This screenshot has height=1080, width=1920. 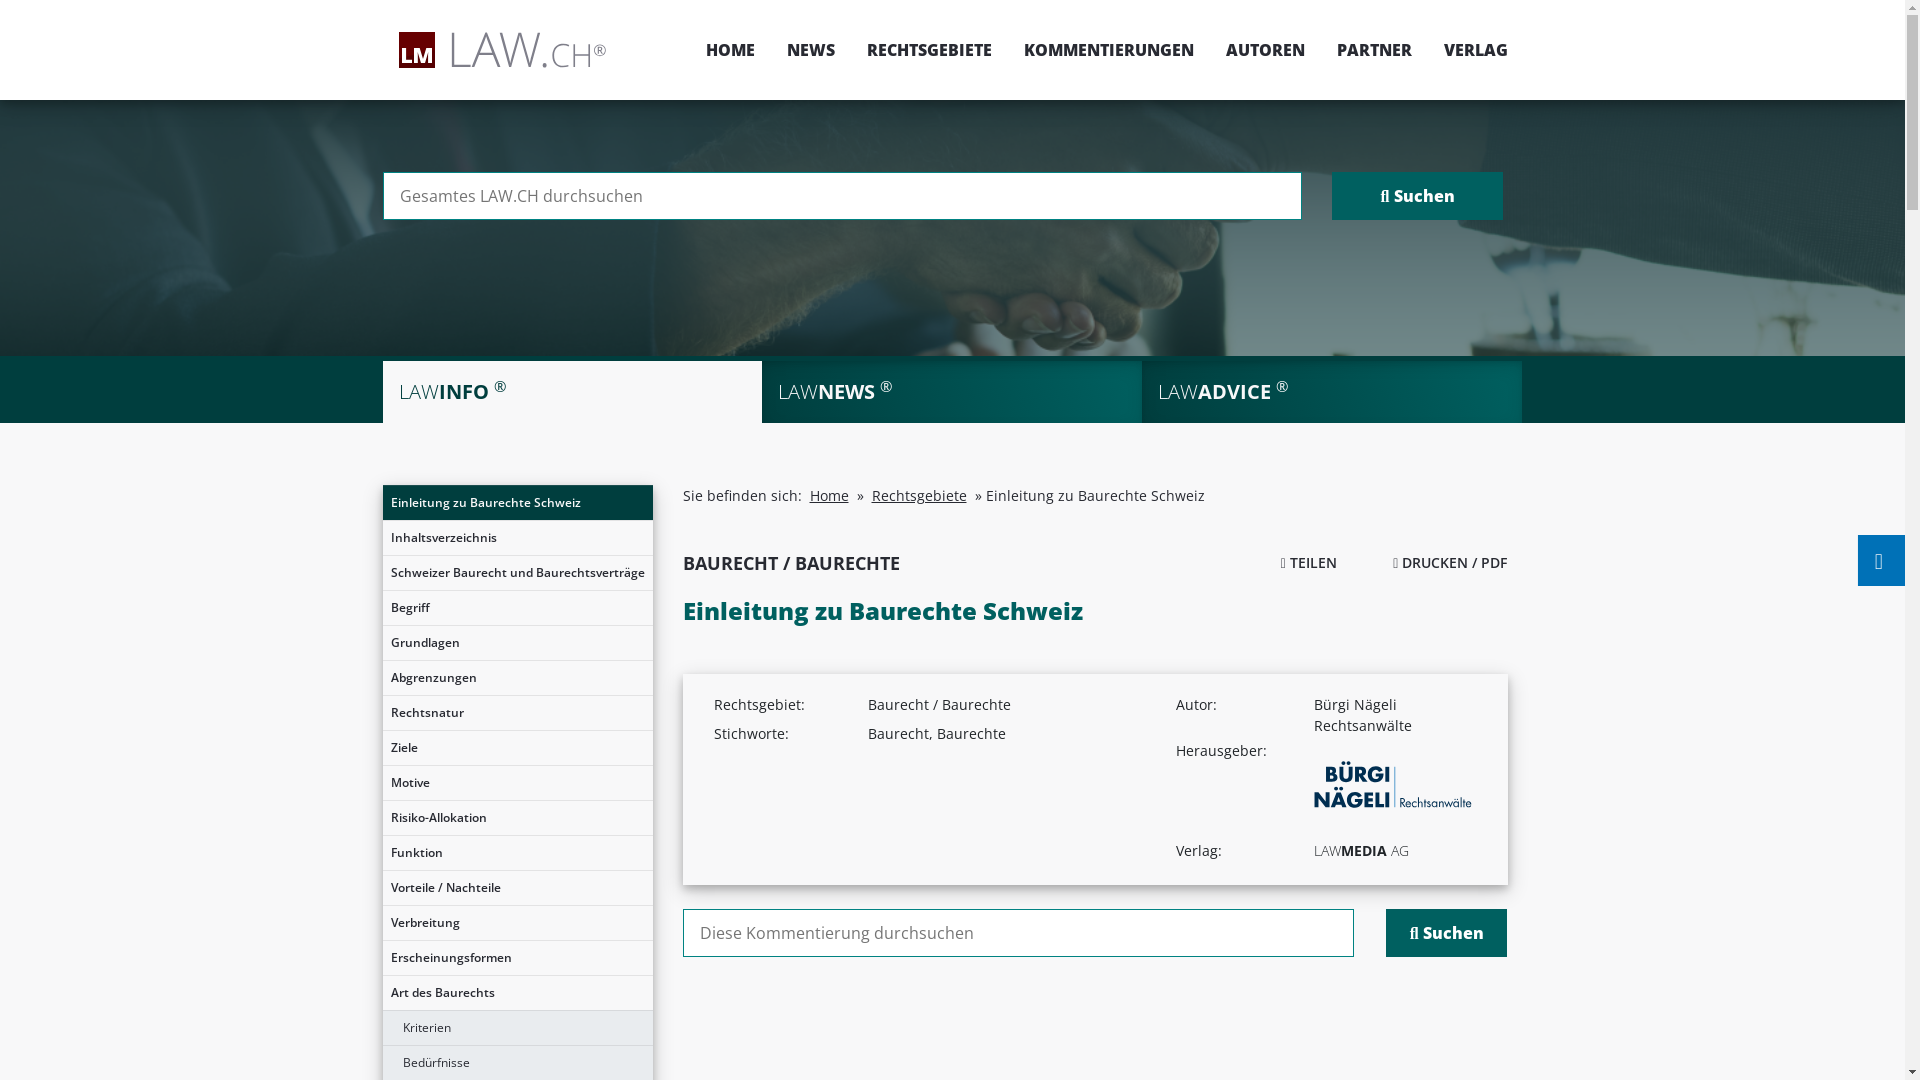 I want to click on Rechtsgebiete, so click(x=920, y=496).